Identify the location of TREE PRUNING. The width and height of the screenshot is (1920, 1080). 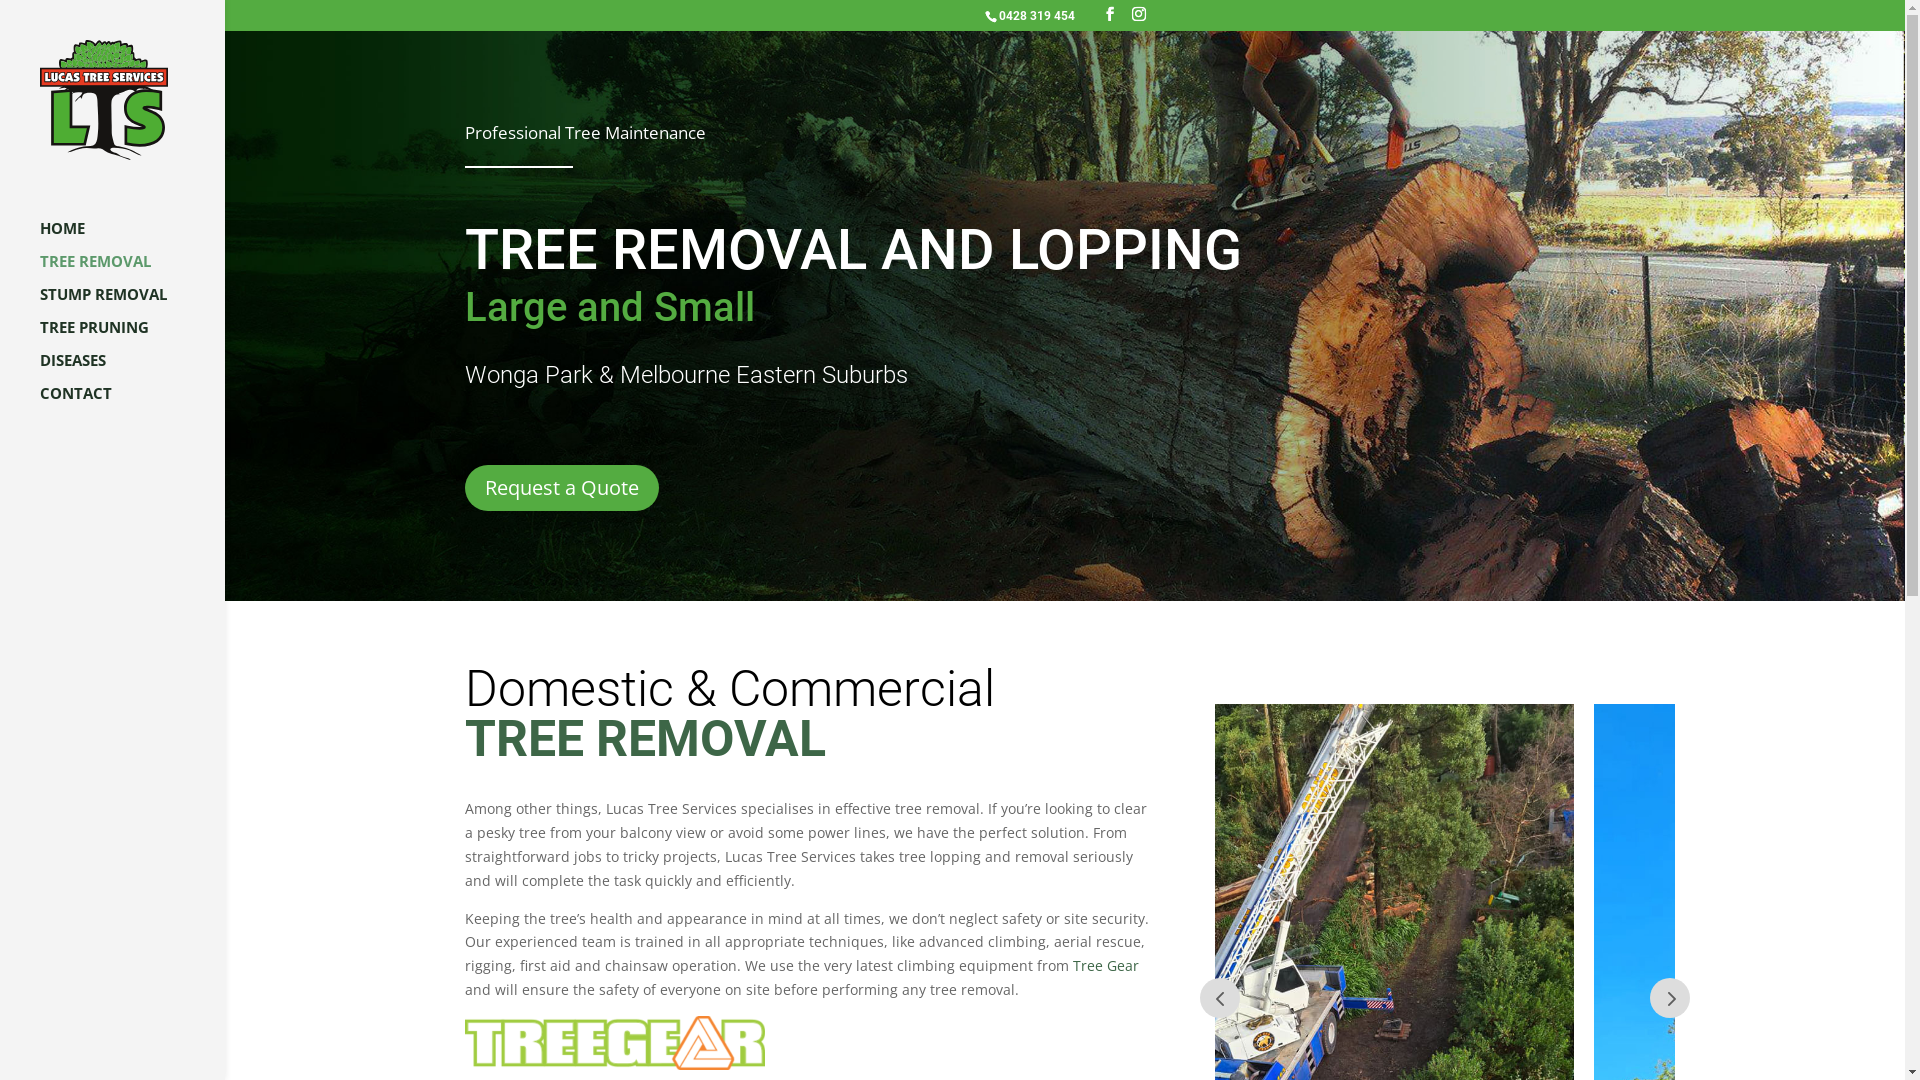
(132, 336).